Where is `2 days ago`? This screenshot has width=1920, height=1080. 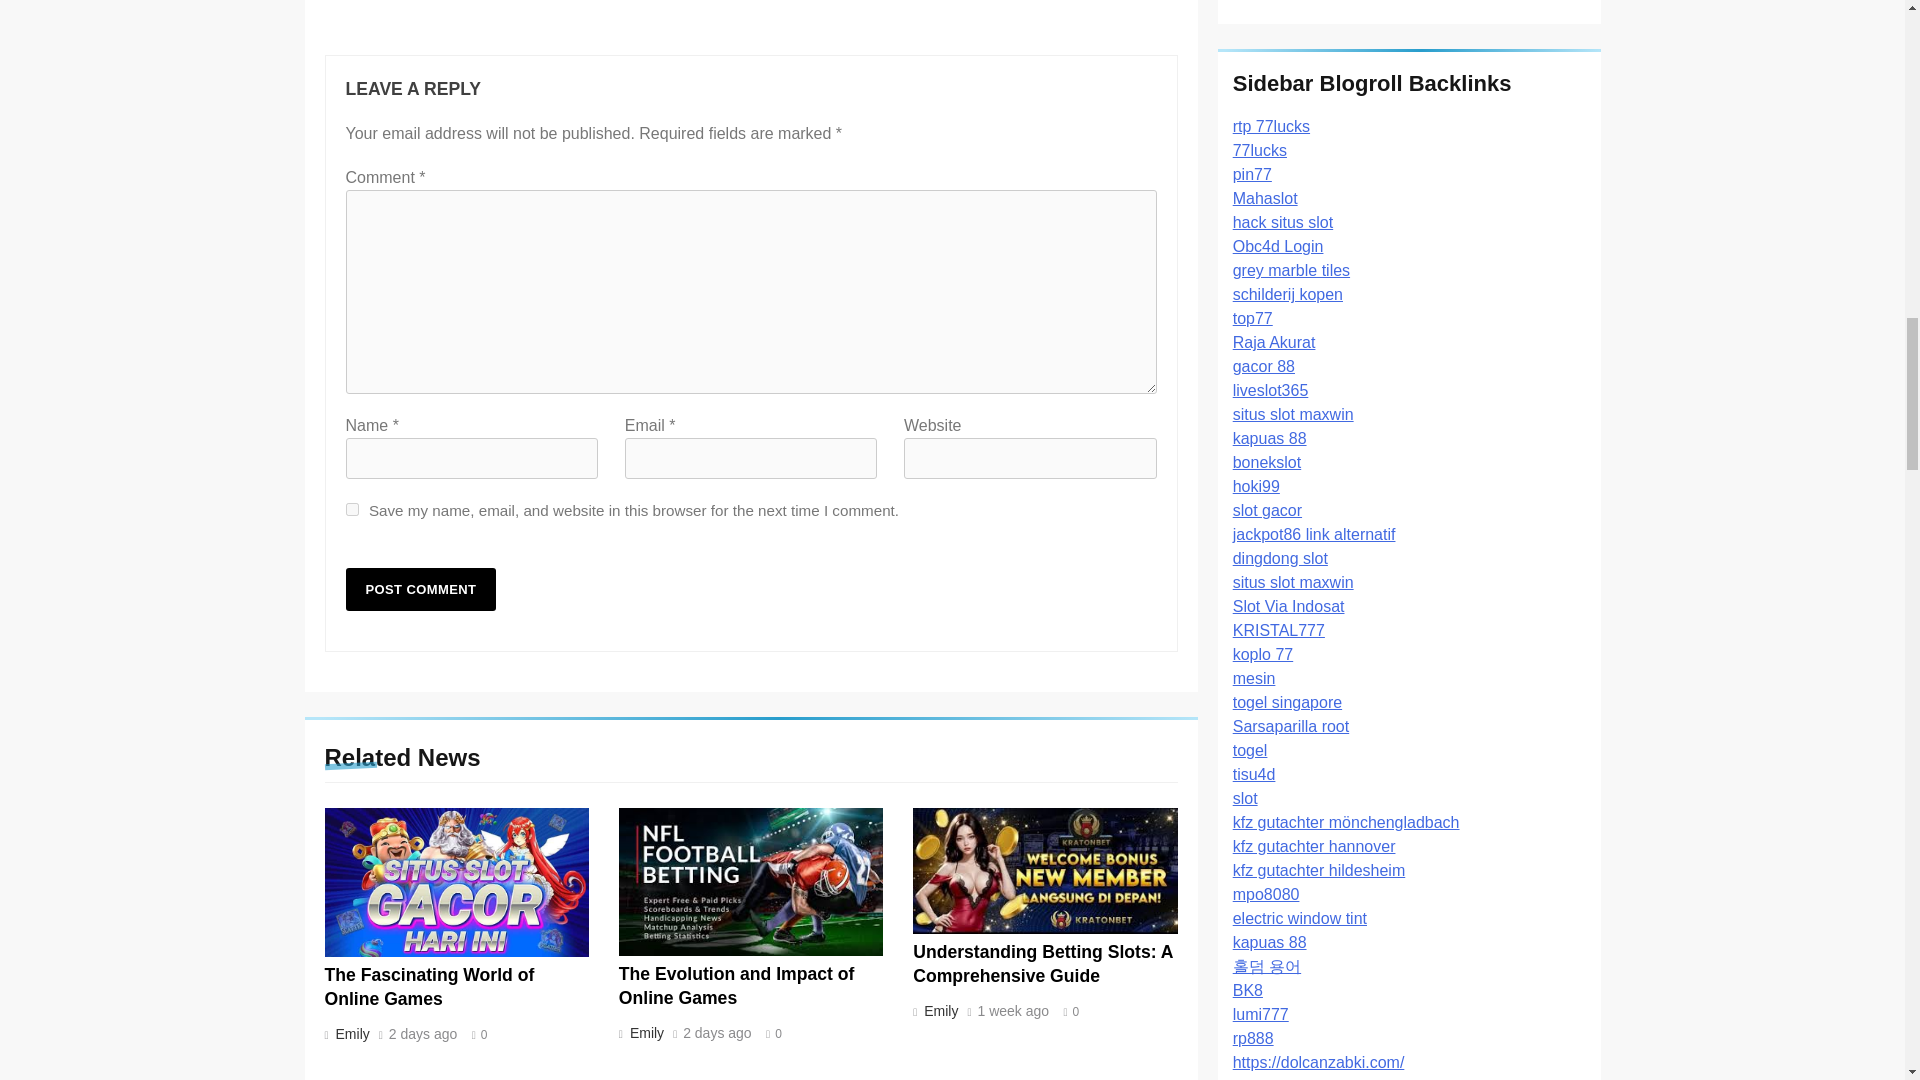 2 days ago is located at coordinates (424, 1035).